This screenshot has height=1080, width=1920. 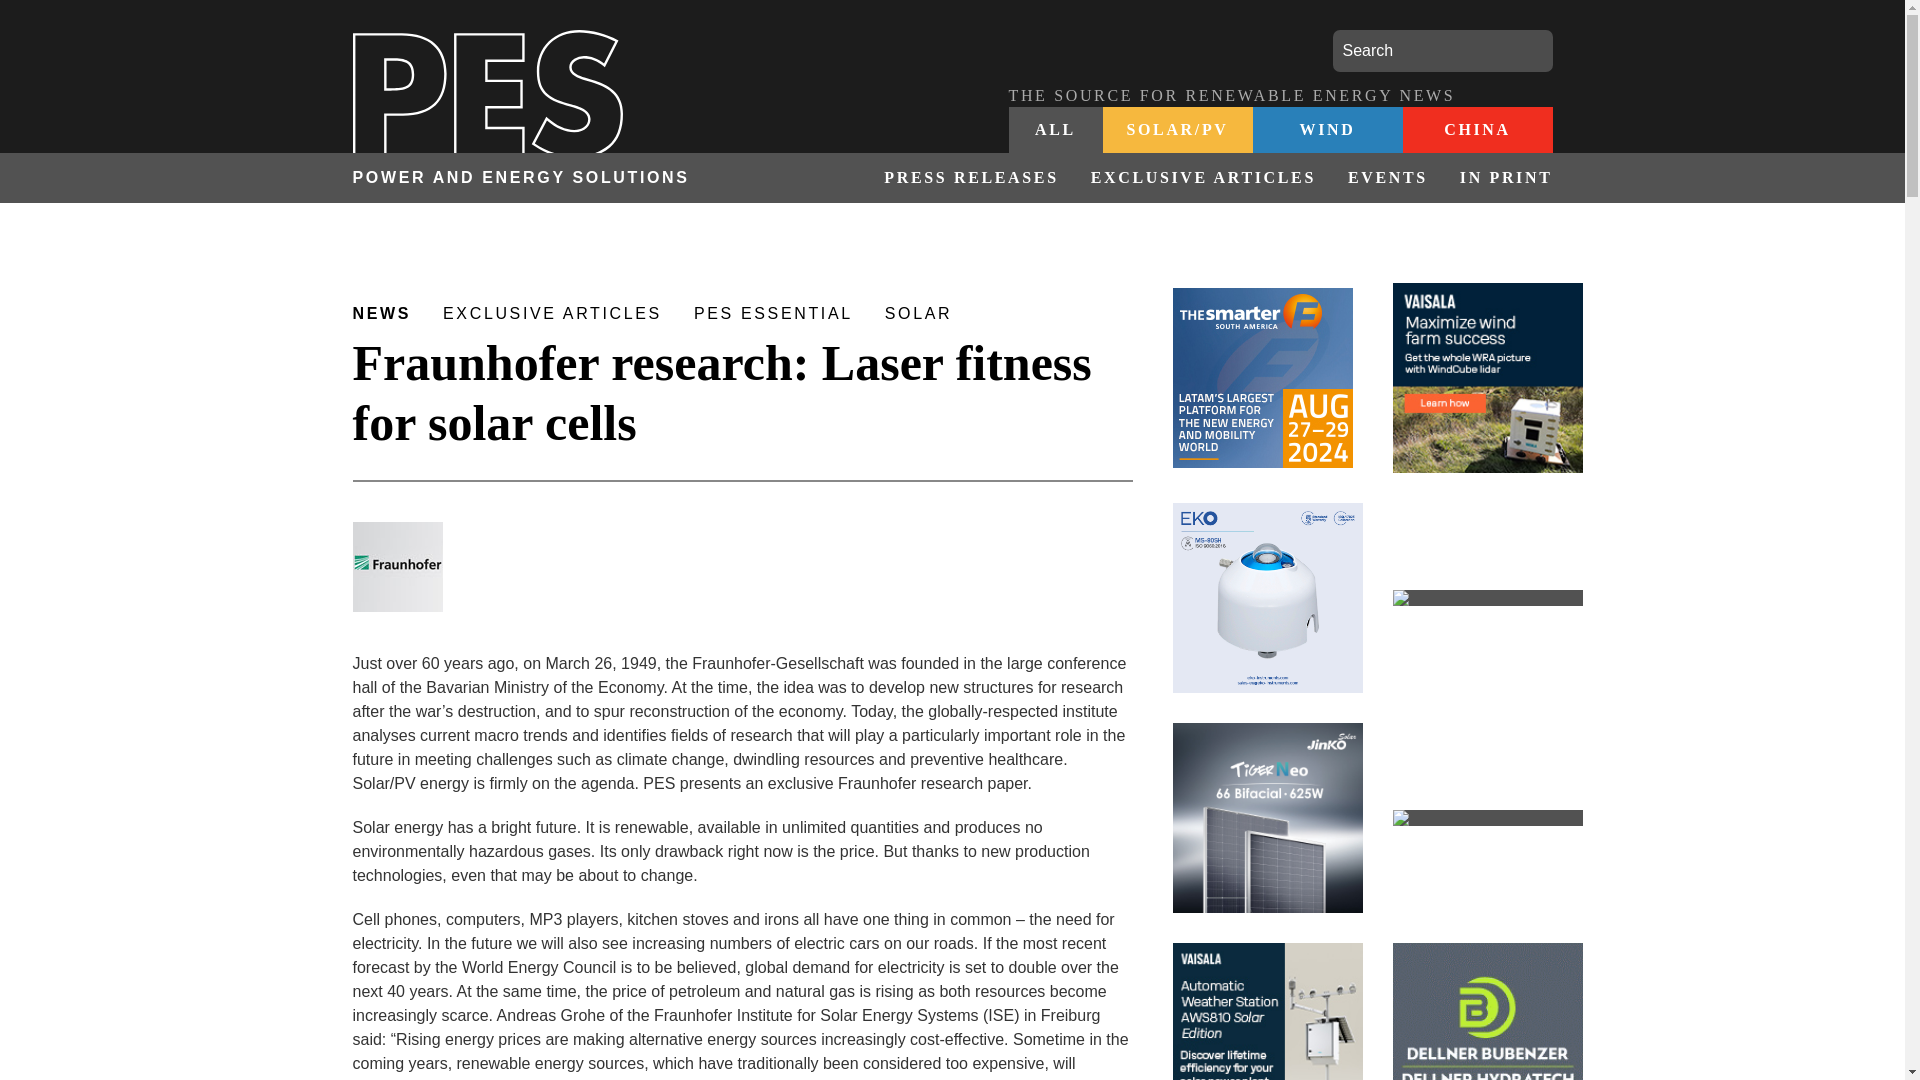 What do you see at coordinates (1055, 130) in the screenshot?
I see `ALL` at bounding box center [1055, 130].